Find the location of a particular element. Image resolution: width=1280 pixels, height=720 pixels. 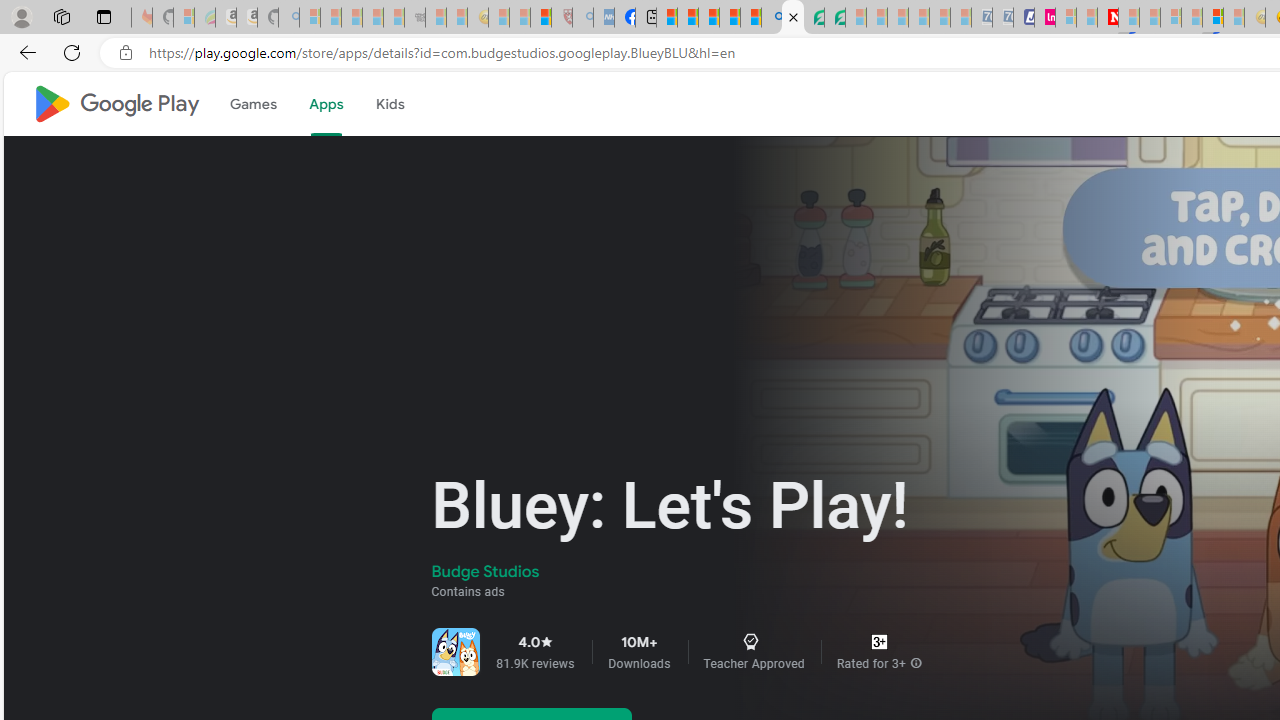

14 Common Myths Debunked By Scientific Facts - Sleeping is located at coordinates (1150, 18).